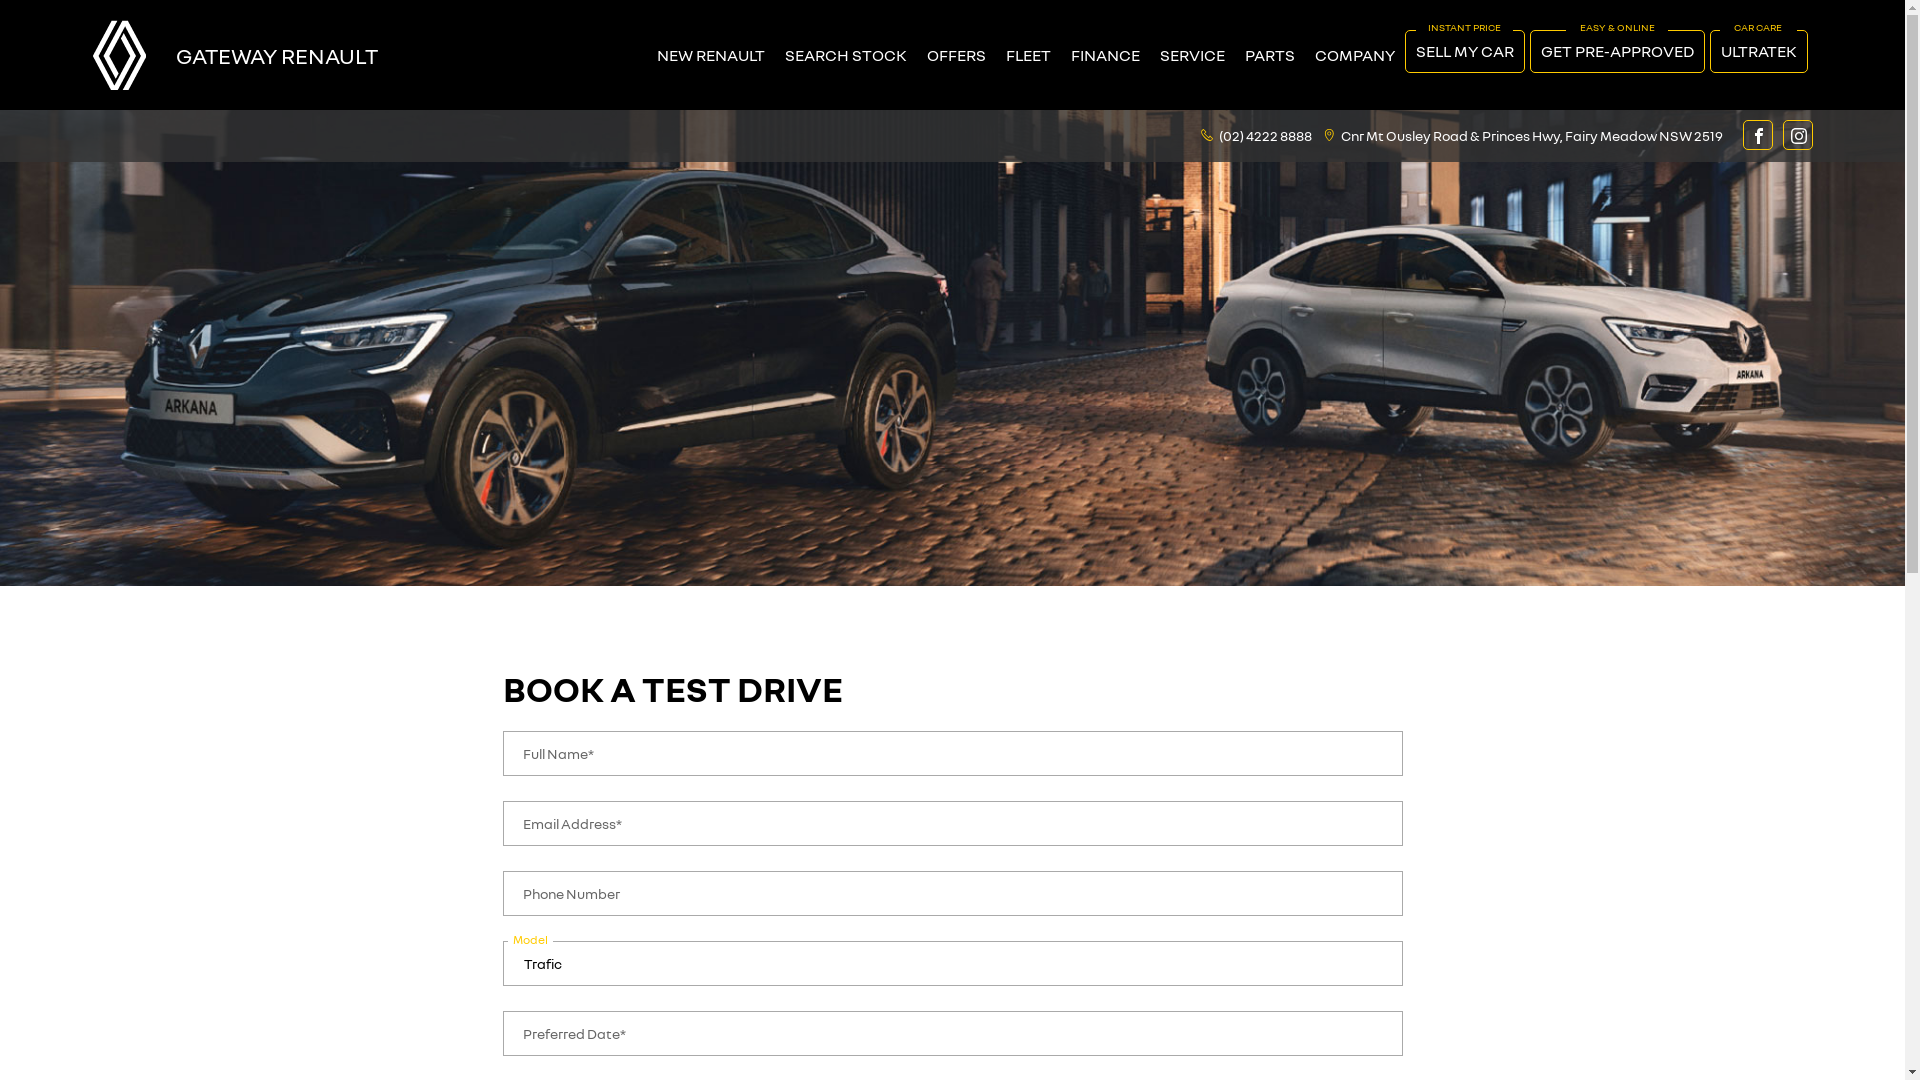 The width and height of the screenshot is (1920, 1080). What do you see at coordinates (1104, 56) in the screenshot?
I see `FINANCE` at bounding box center [1104, 56].